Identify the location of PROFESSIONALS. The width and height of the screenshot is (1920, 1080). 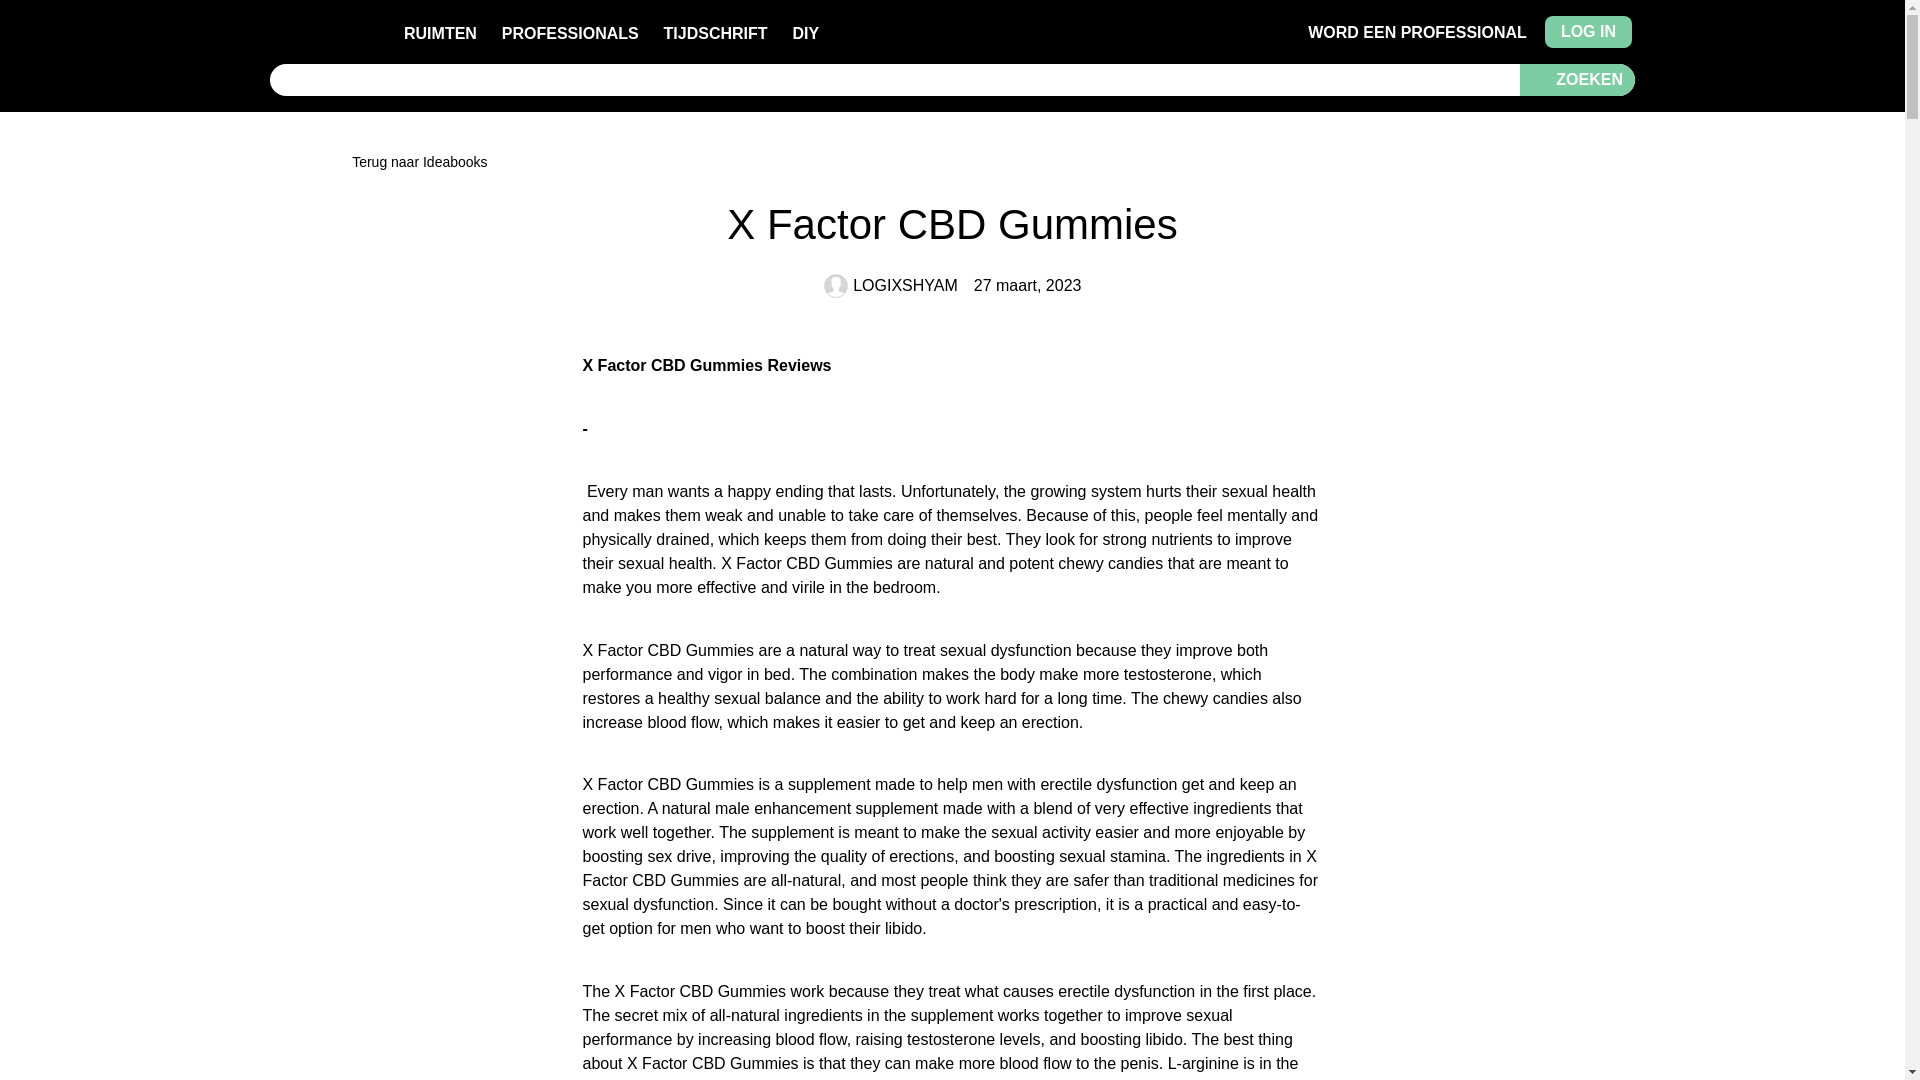
(570, 33).